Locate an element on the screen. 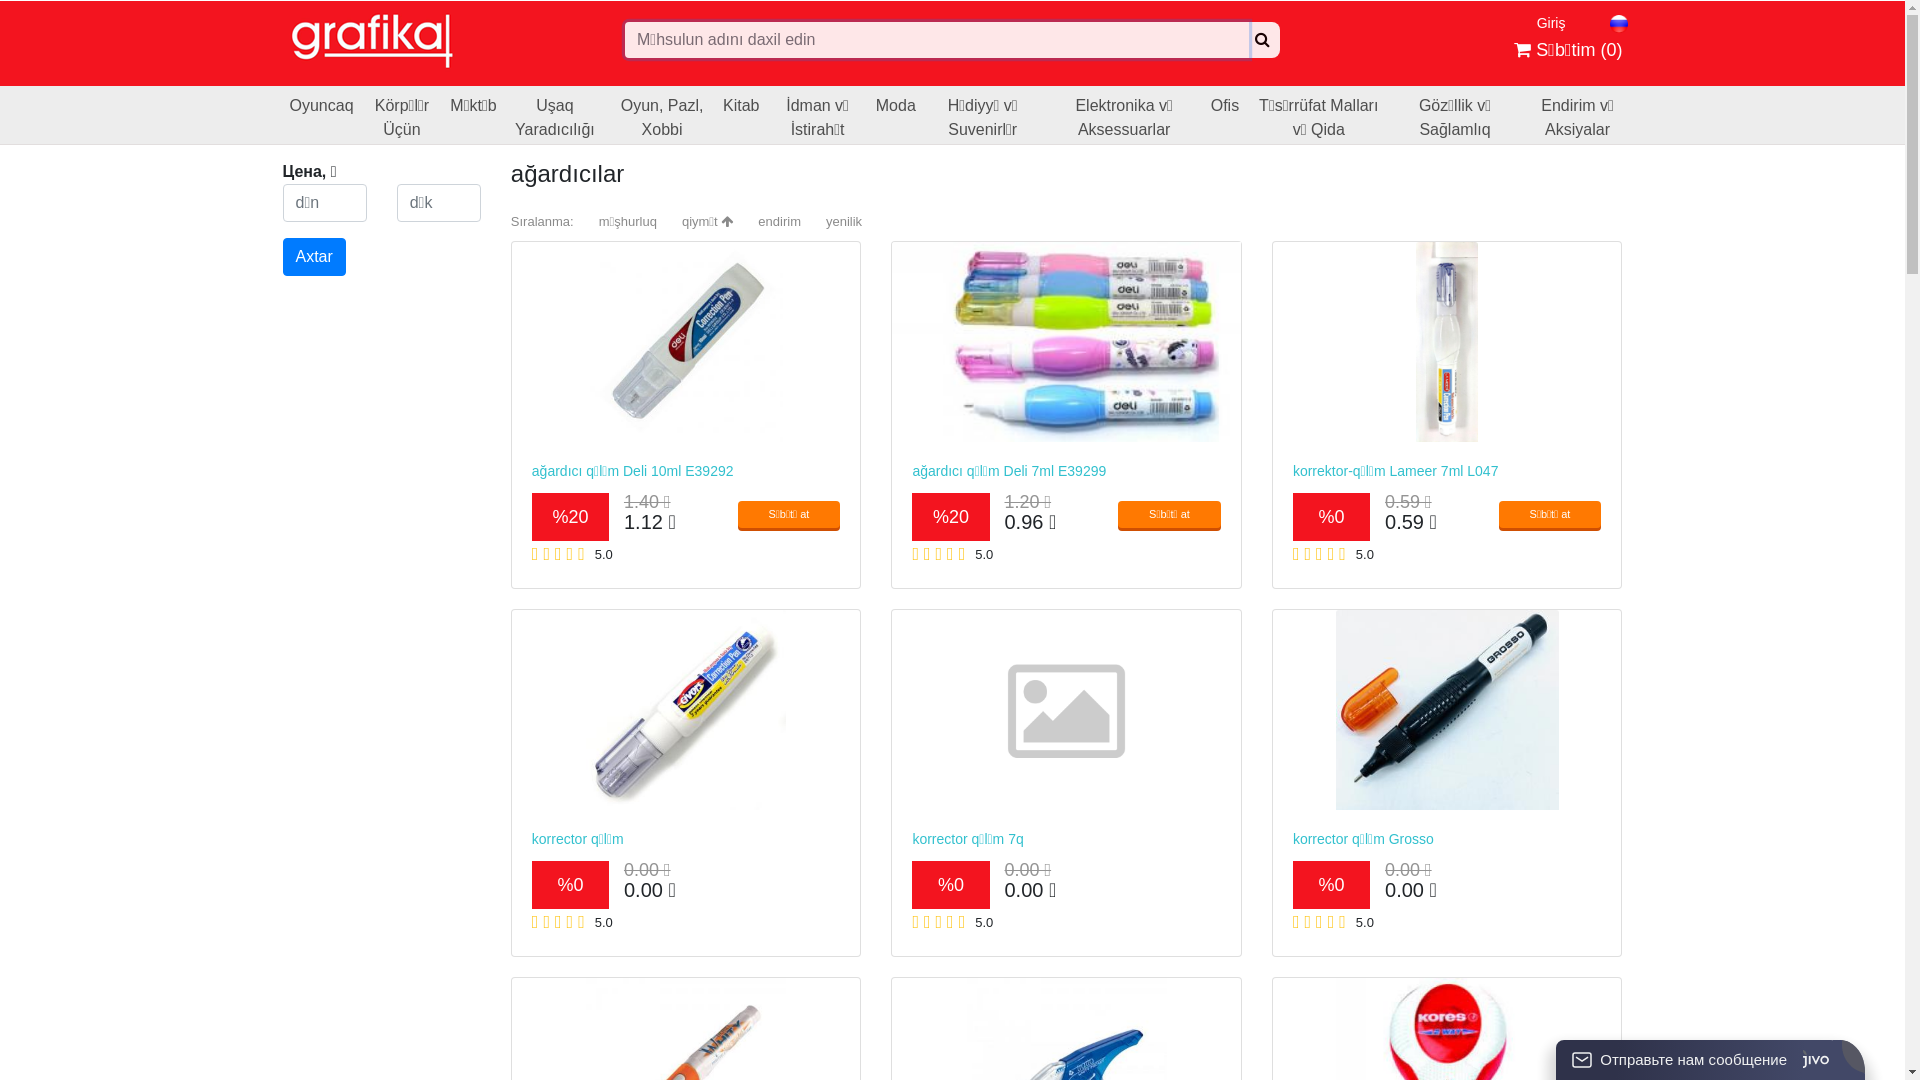  Axtar is located at coordinates (314, 257).